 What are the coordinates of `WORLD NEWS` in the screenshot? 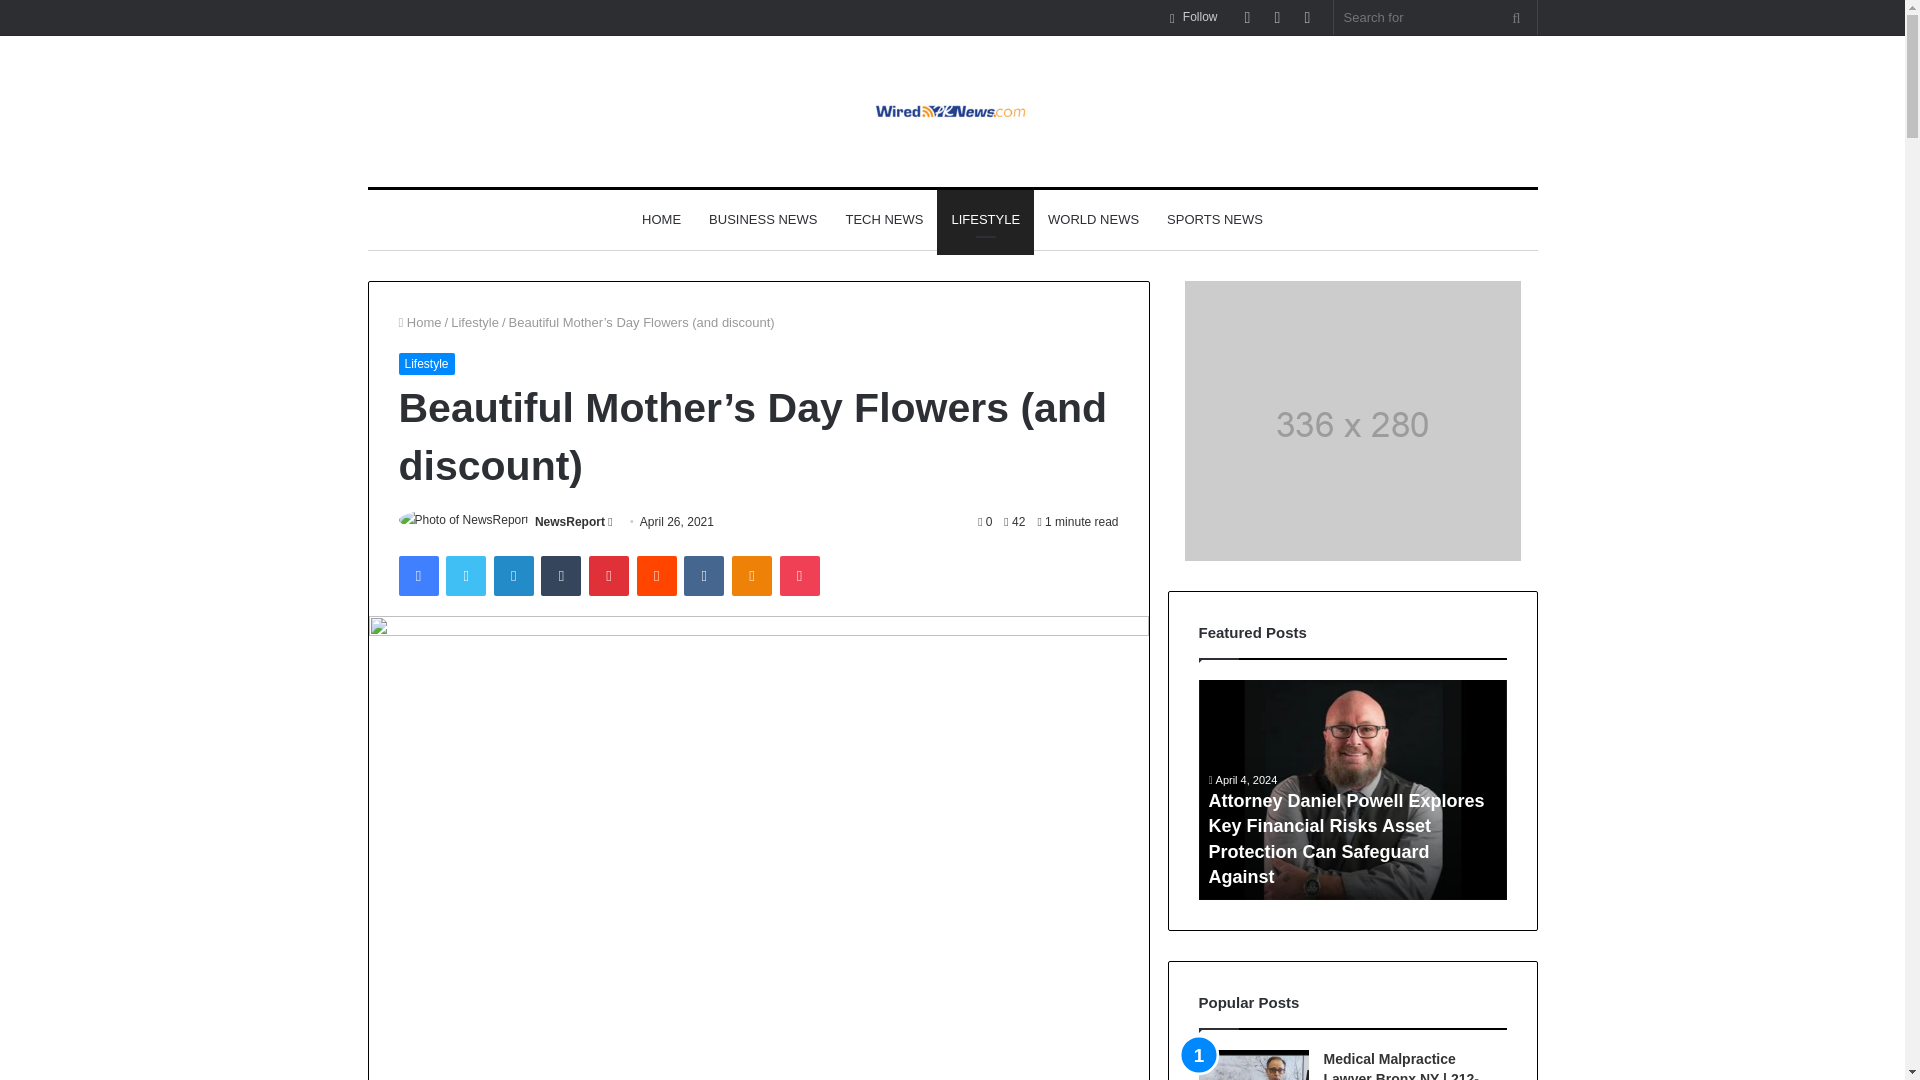 It's located at (1094, 220).